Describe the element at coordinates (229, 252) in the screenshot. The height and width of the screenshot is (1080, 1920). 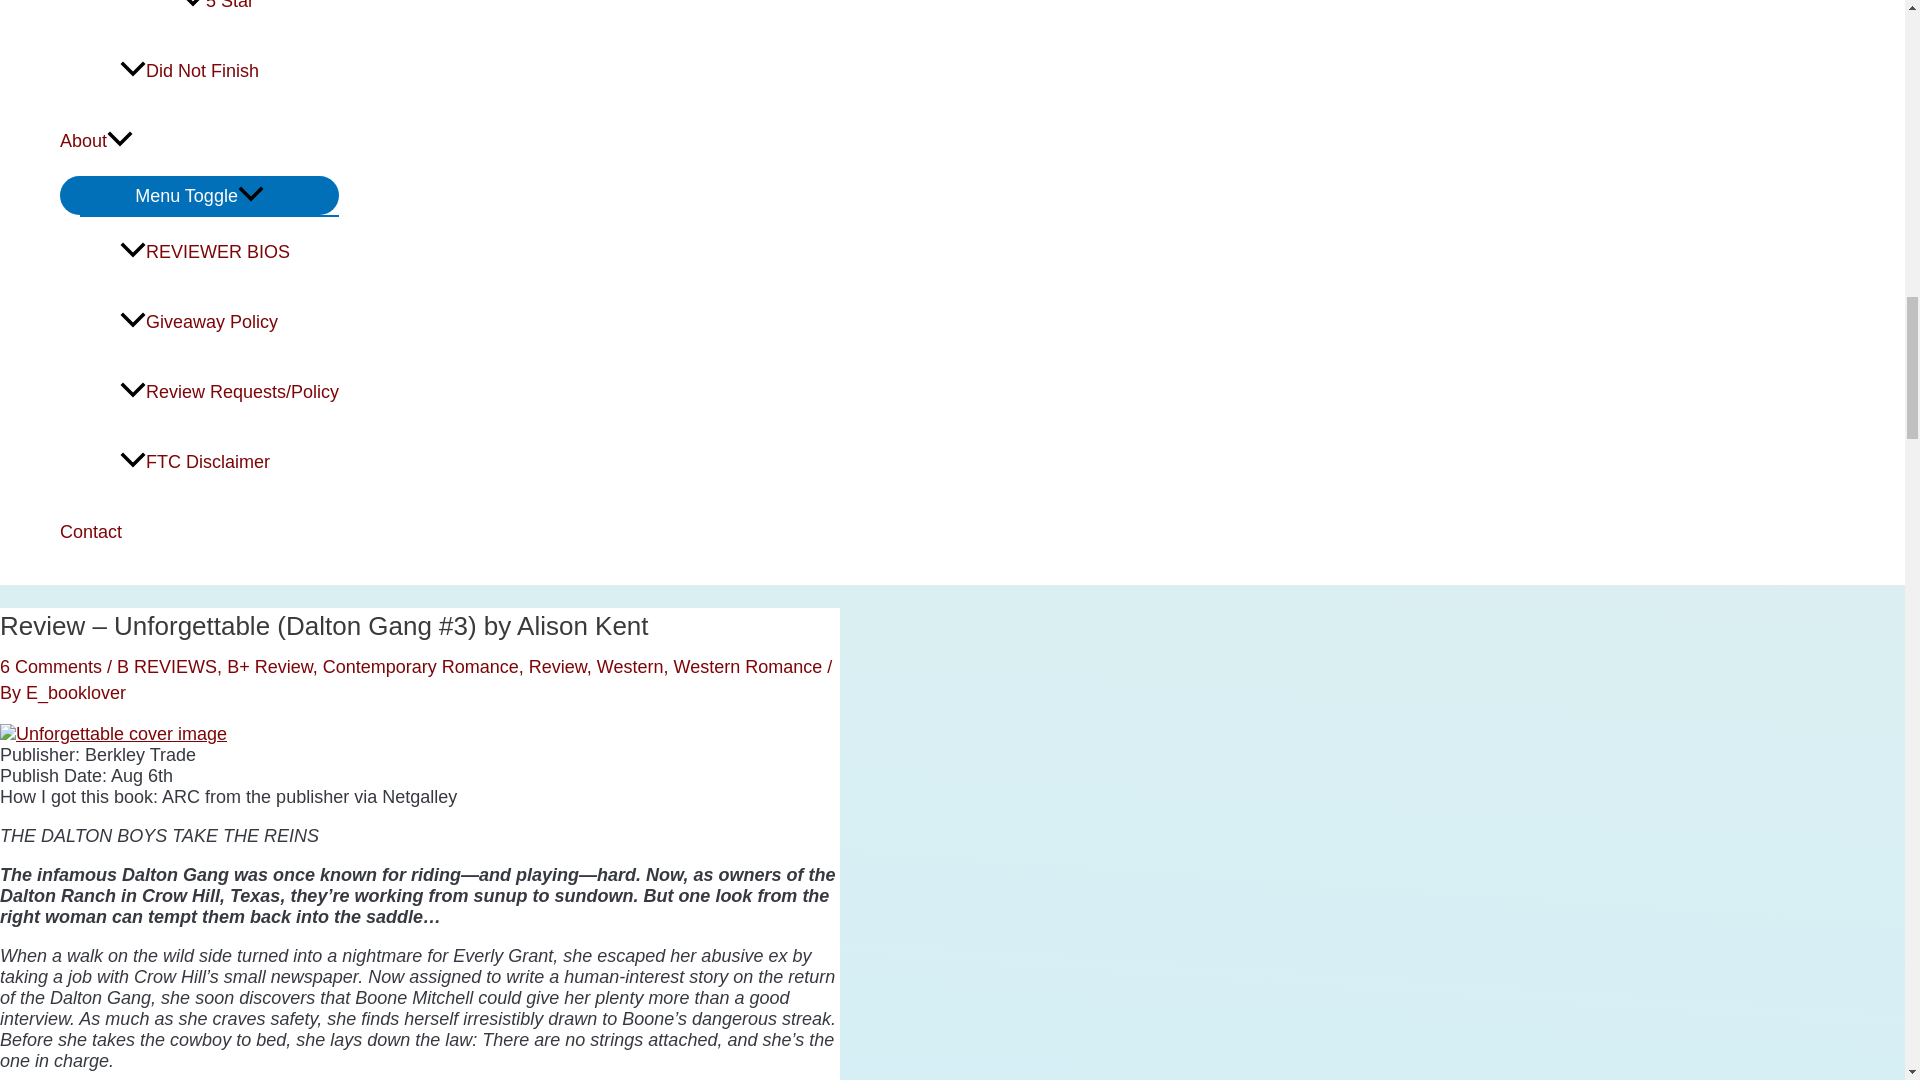
I see `REVIEWER BIOS` at that location.